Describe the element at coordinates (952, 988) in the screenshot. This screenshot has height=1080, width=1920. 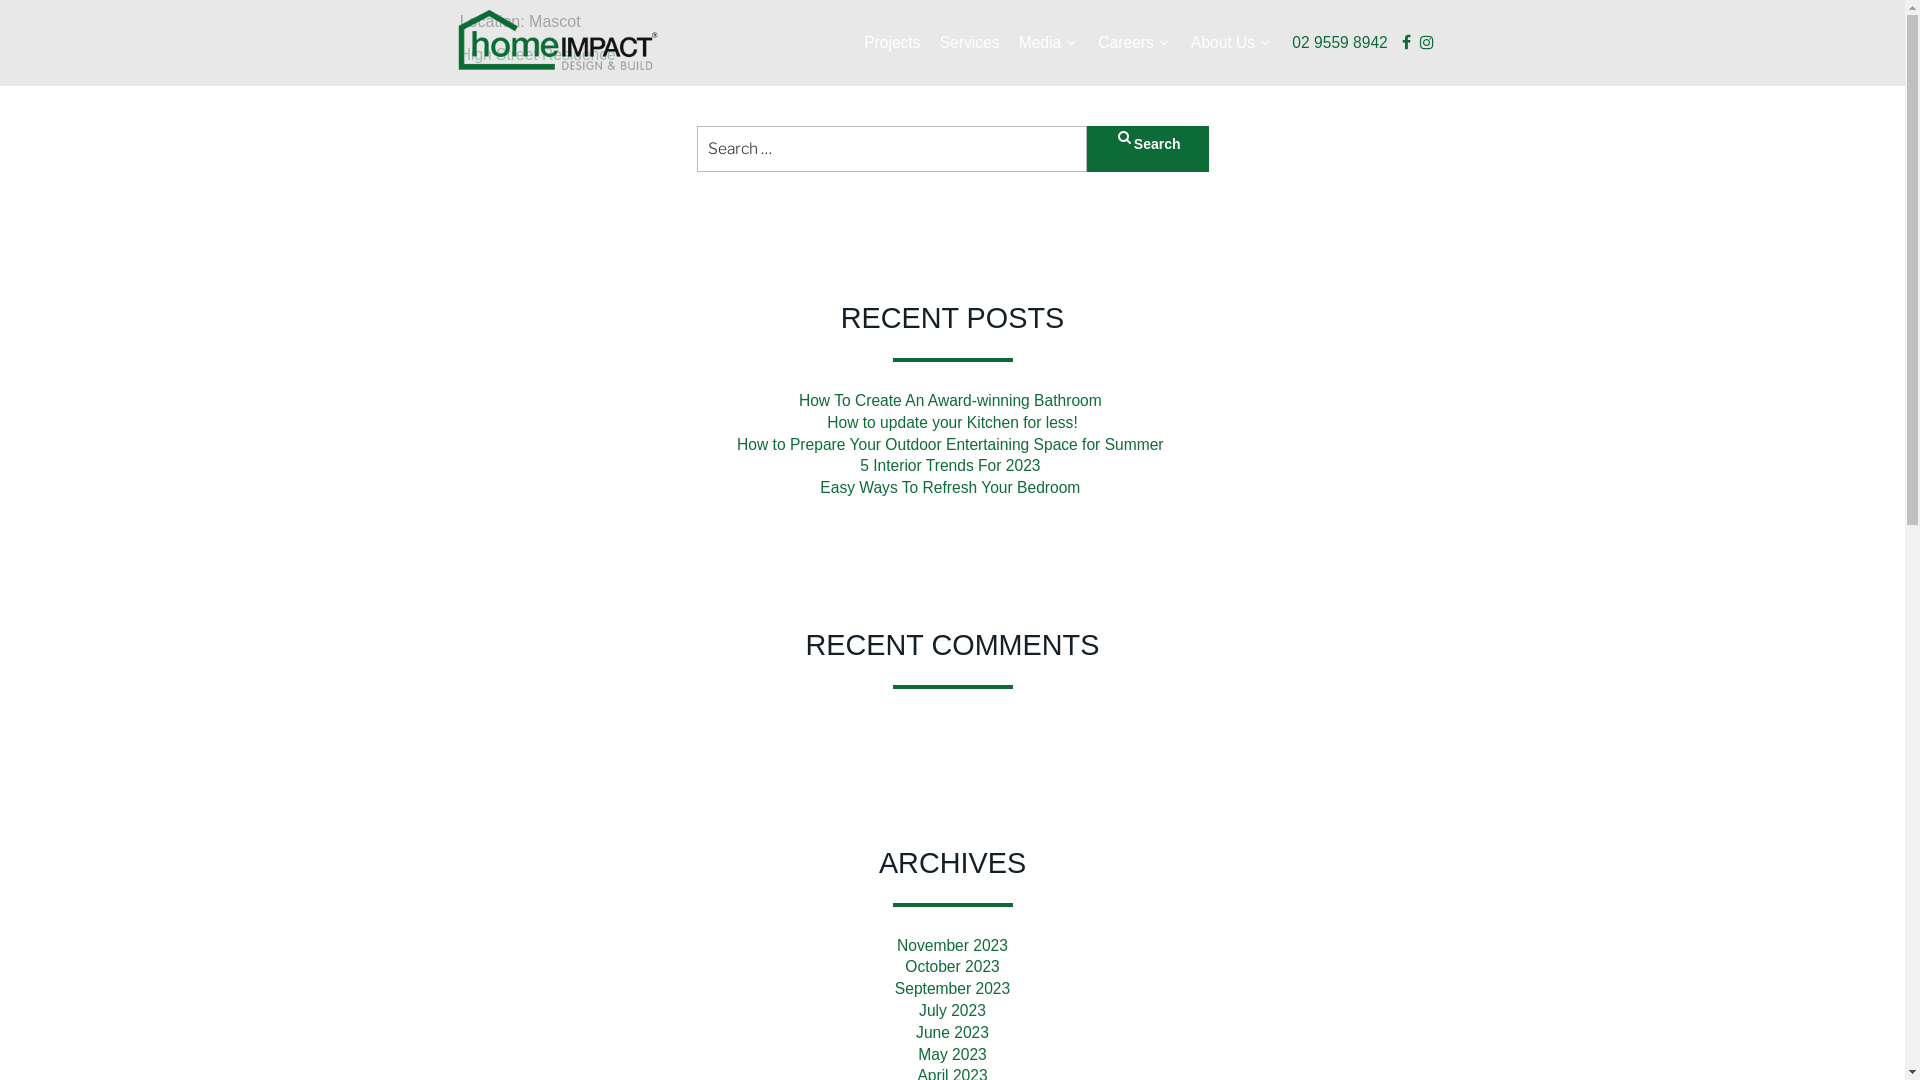
I see `September 2023` at that location.